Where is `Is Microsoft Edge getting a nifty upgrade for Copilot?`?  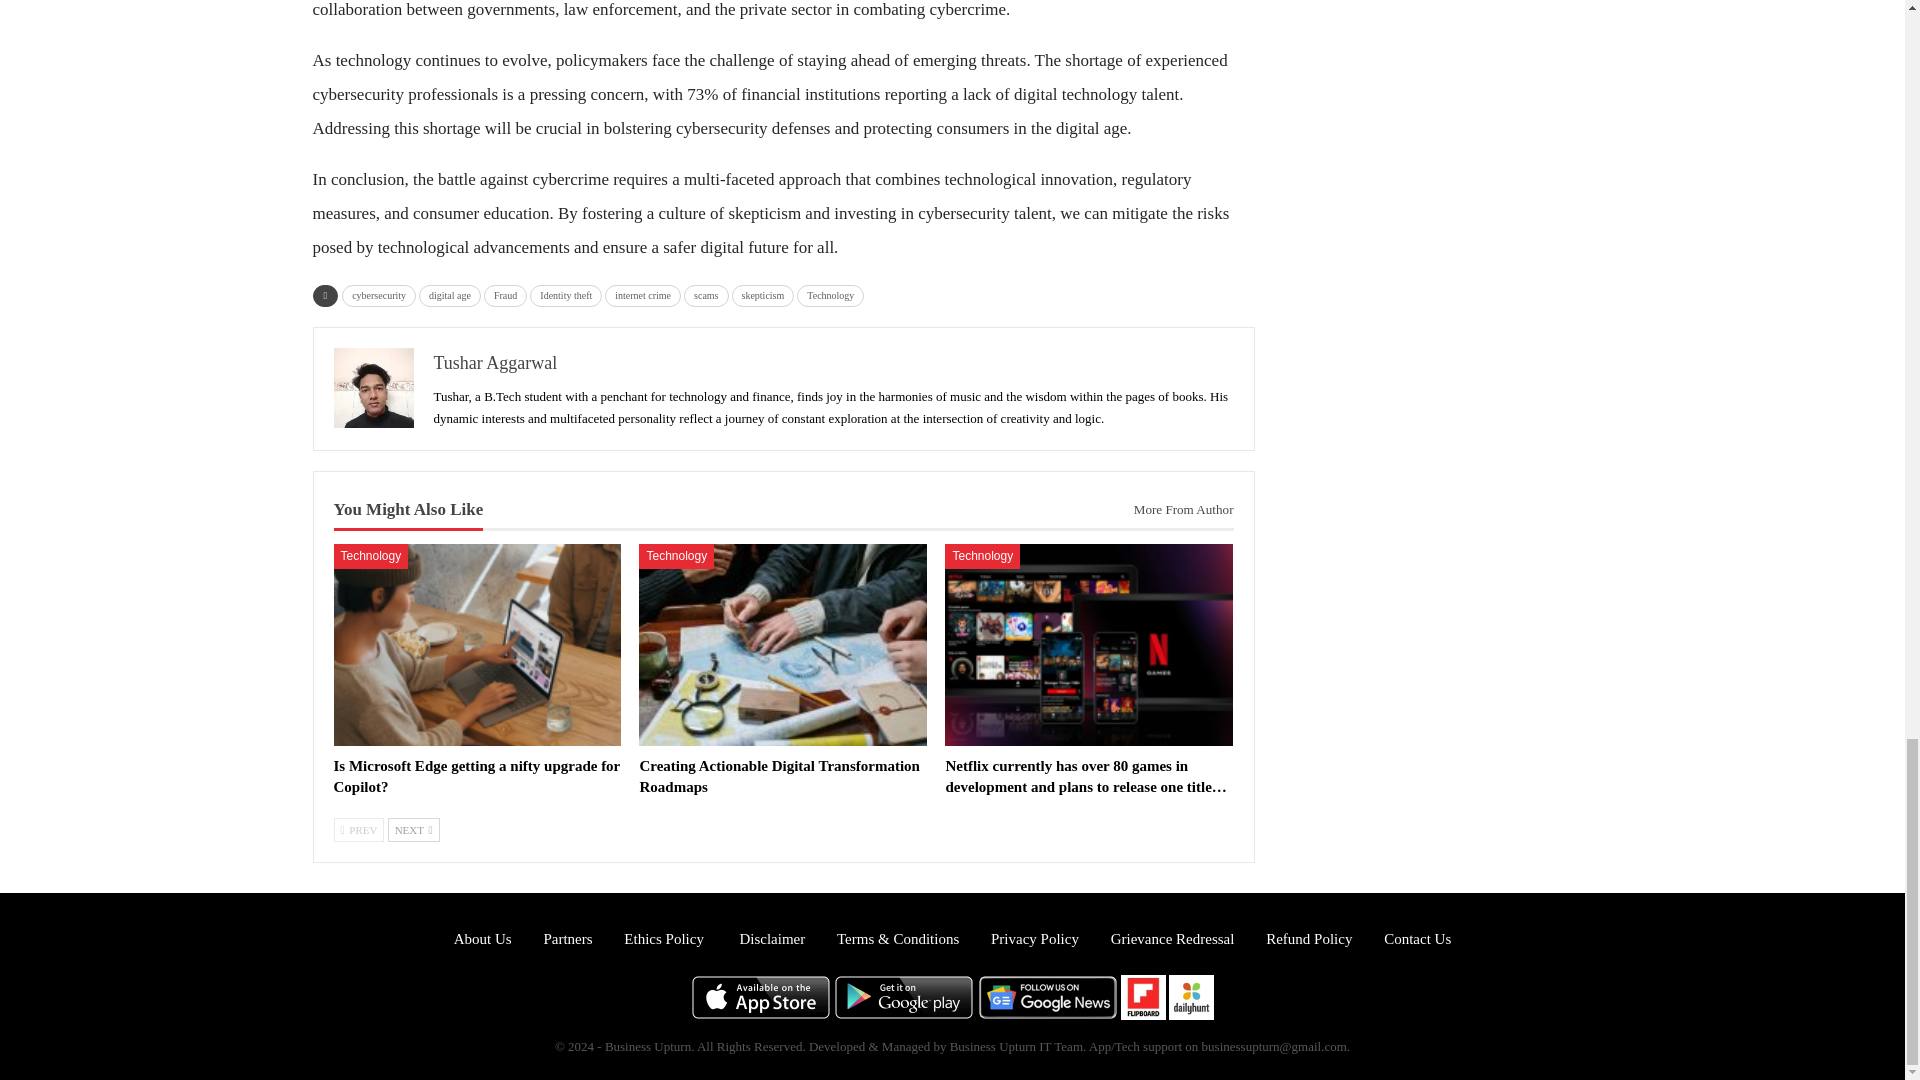
Is Microsoft Edge getting a nifty upgrade for Copilot? is located at coordinates (478, 645).